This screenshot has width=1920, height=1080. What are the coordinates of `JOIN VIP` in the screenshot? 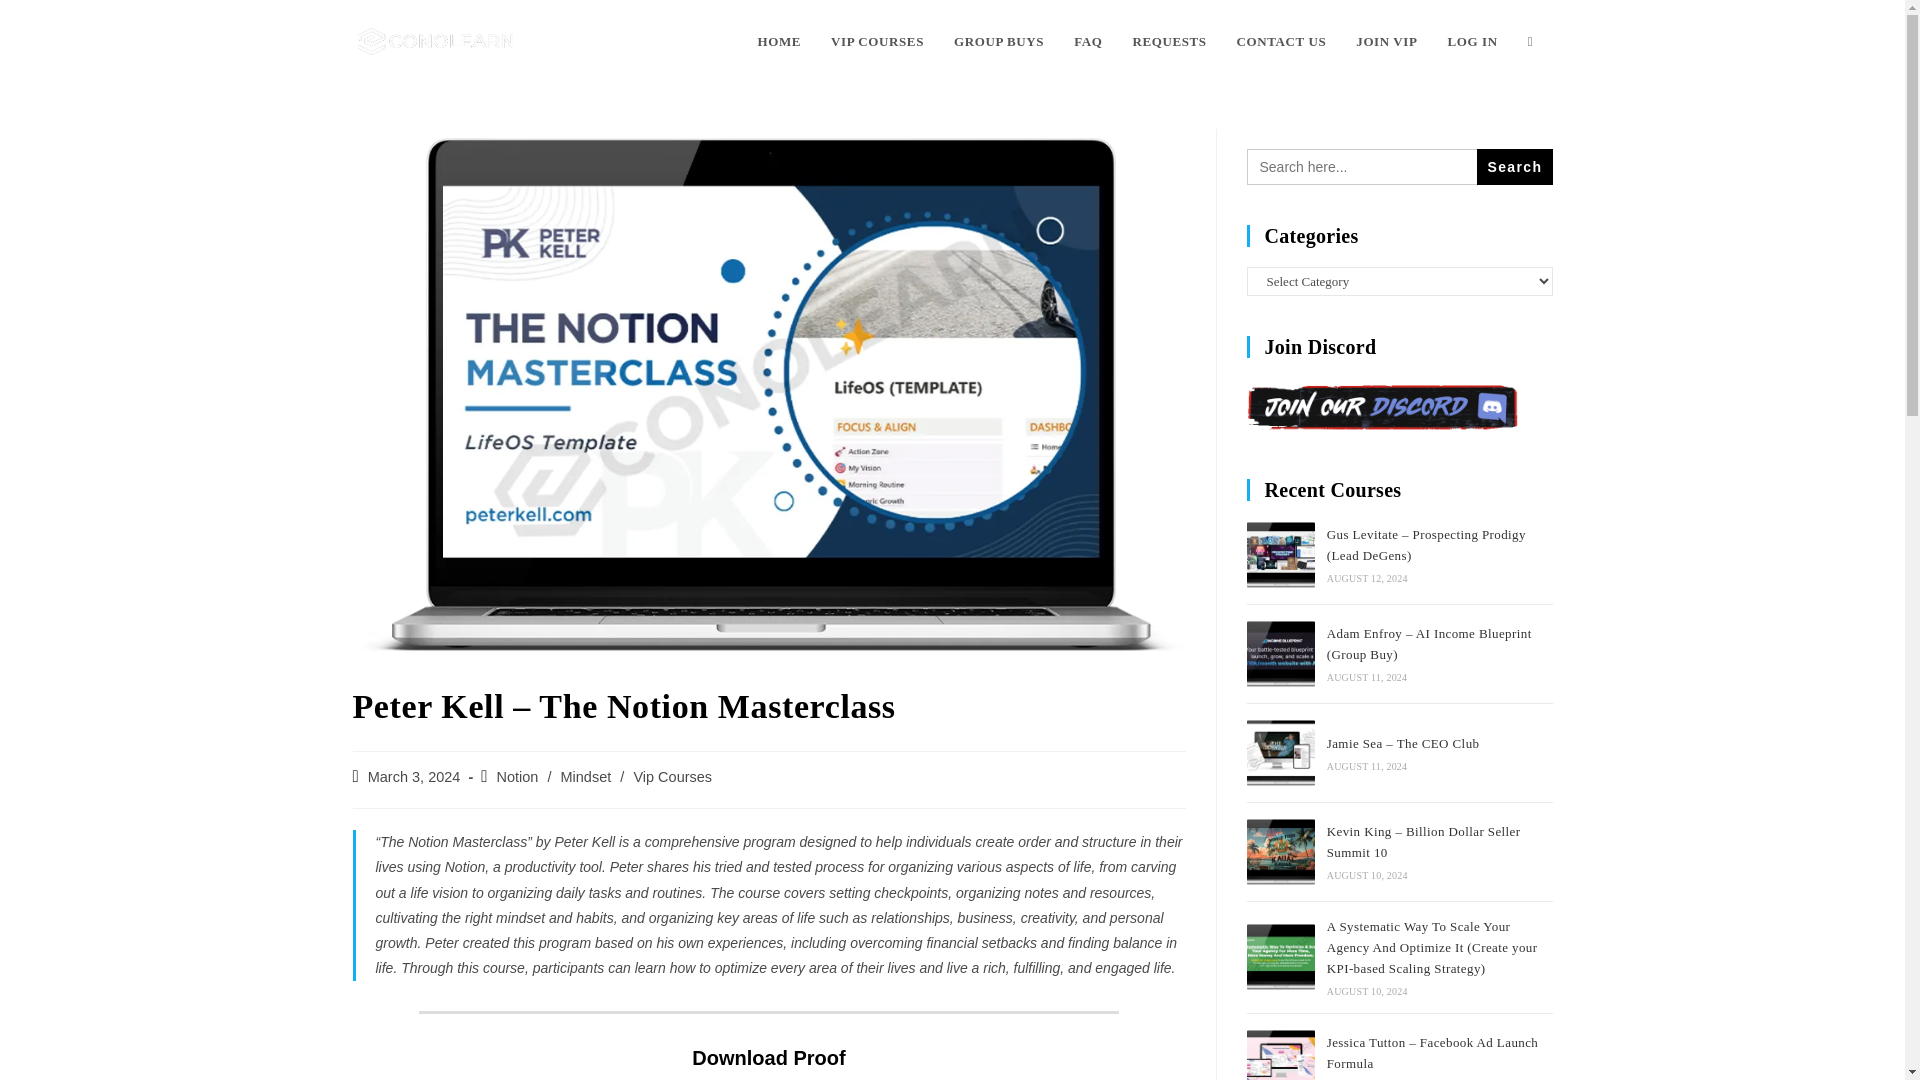 It's located at (1386, 42).